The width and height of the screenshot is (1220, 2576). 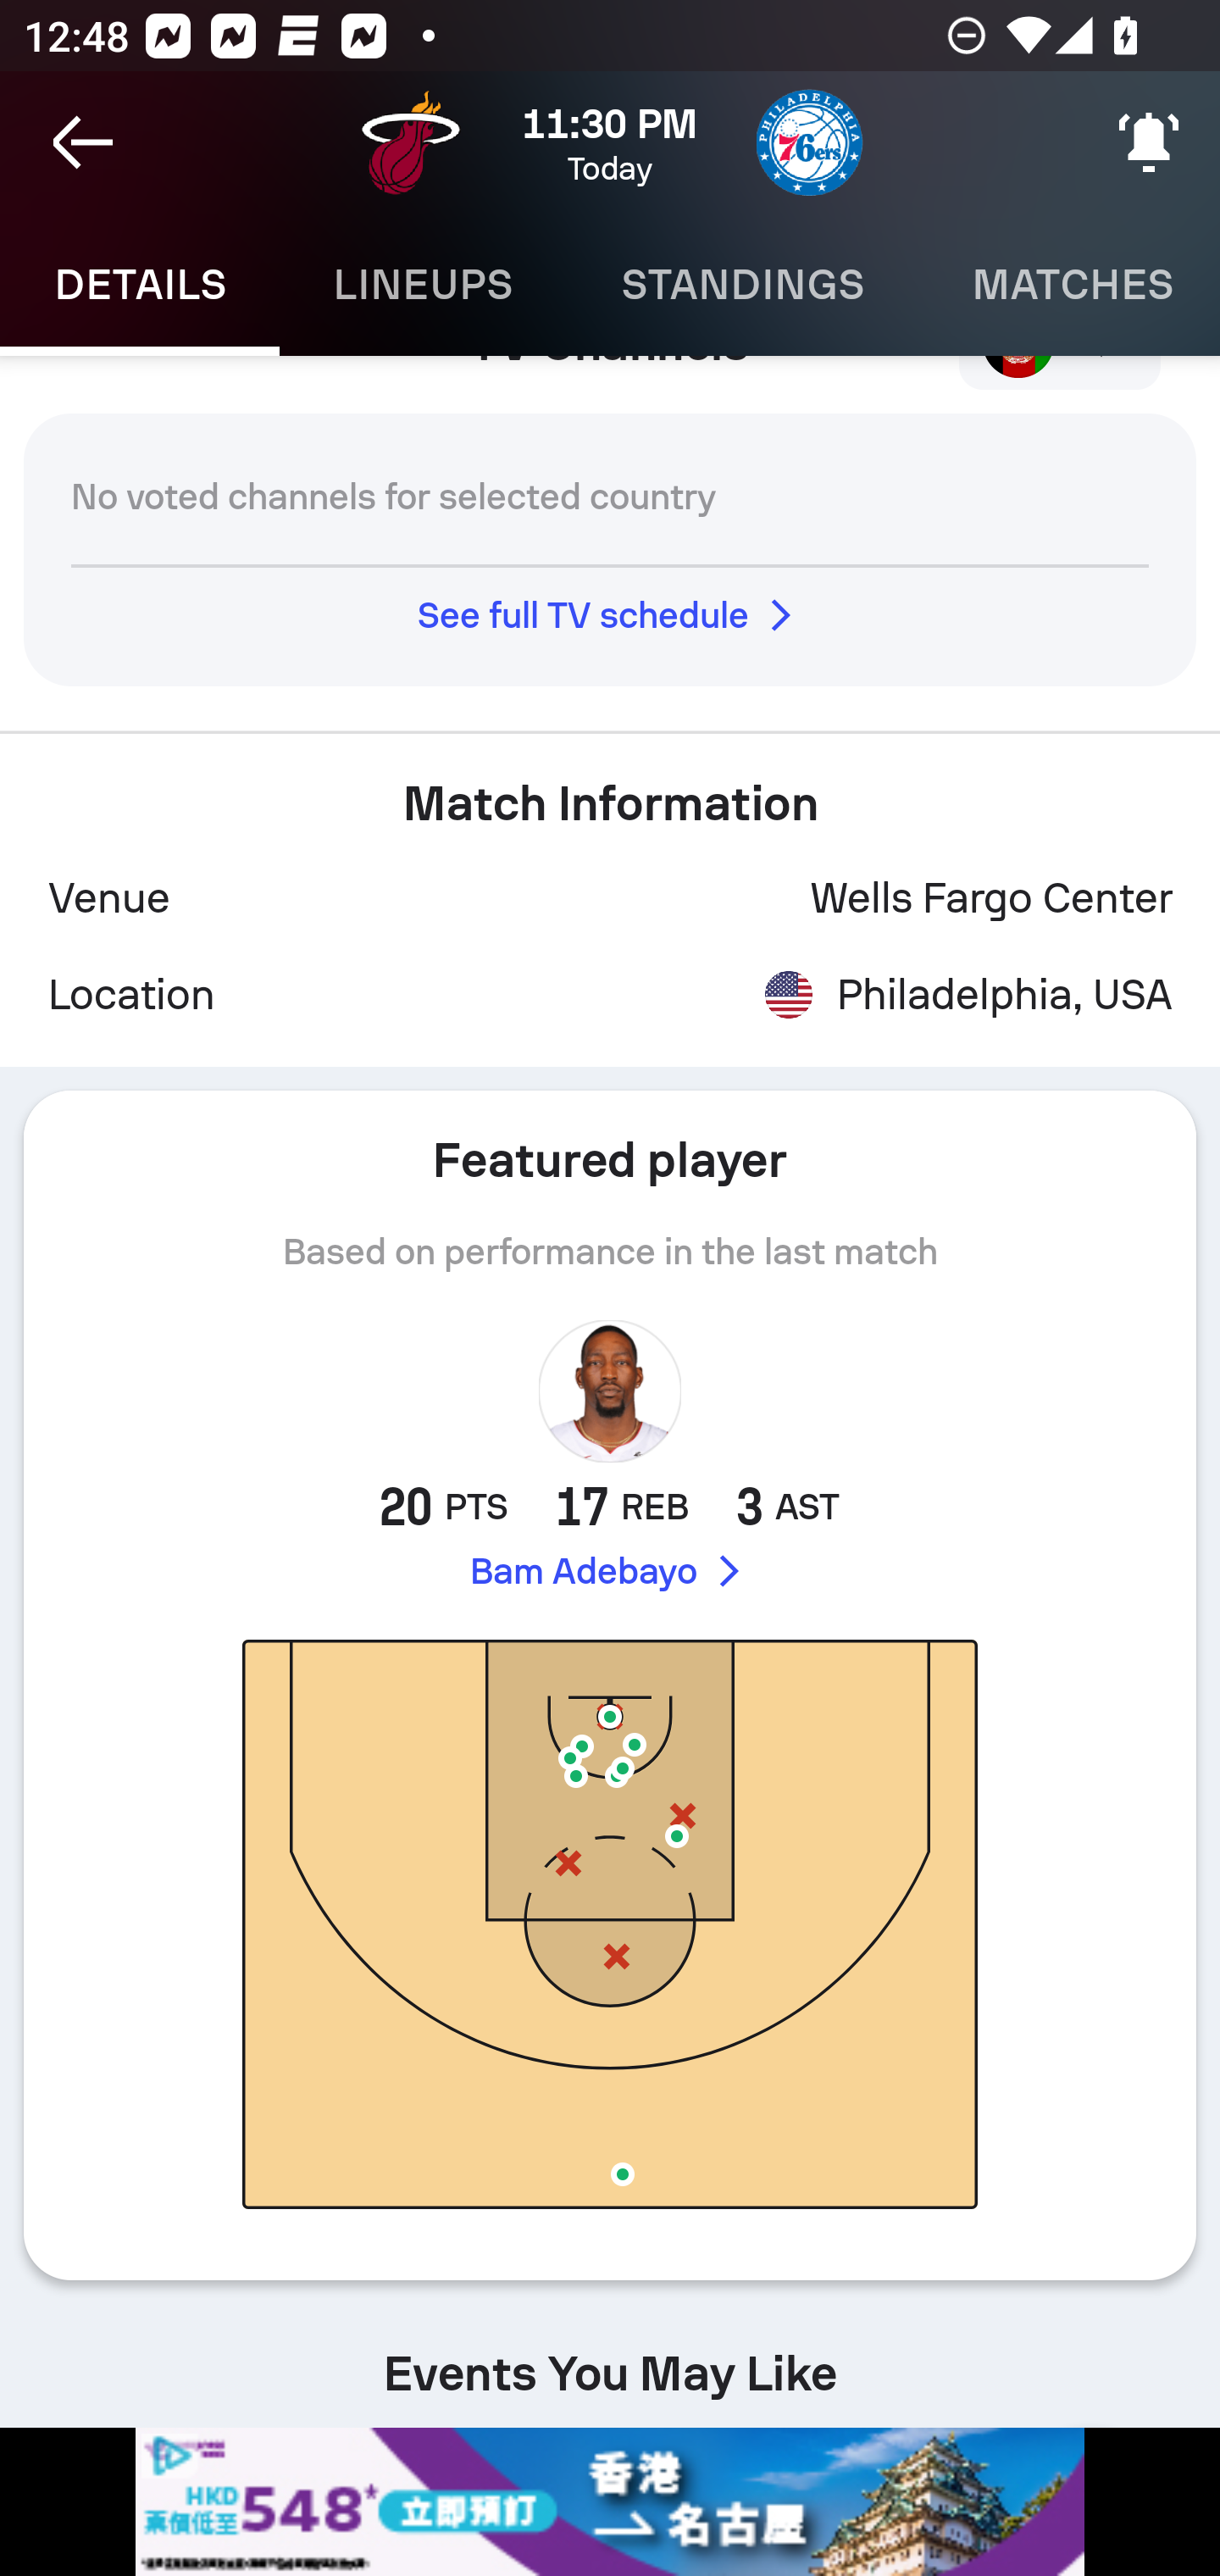 I want to click on See full TV schedule, so click(x=610, y=613).